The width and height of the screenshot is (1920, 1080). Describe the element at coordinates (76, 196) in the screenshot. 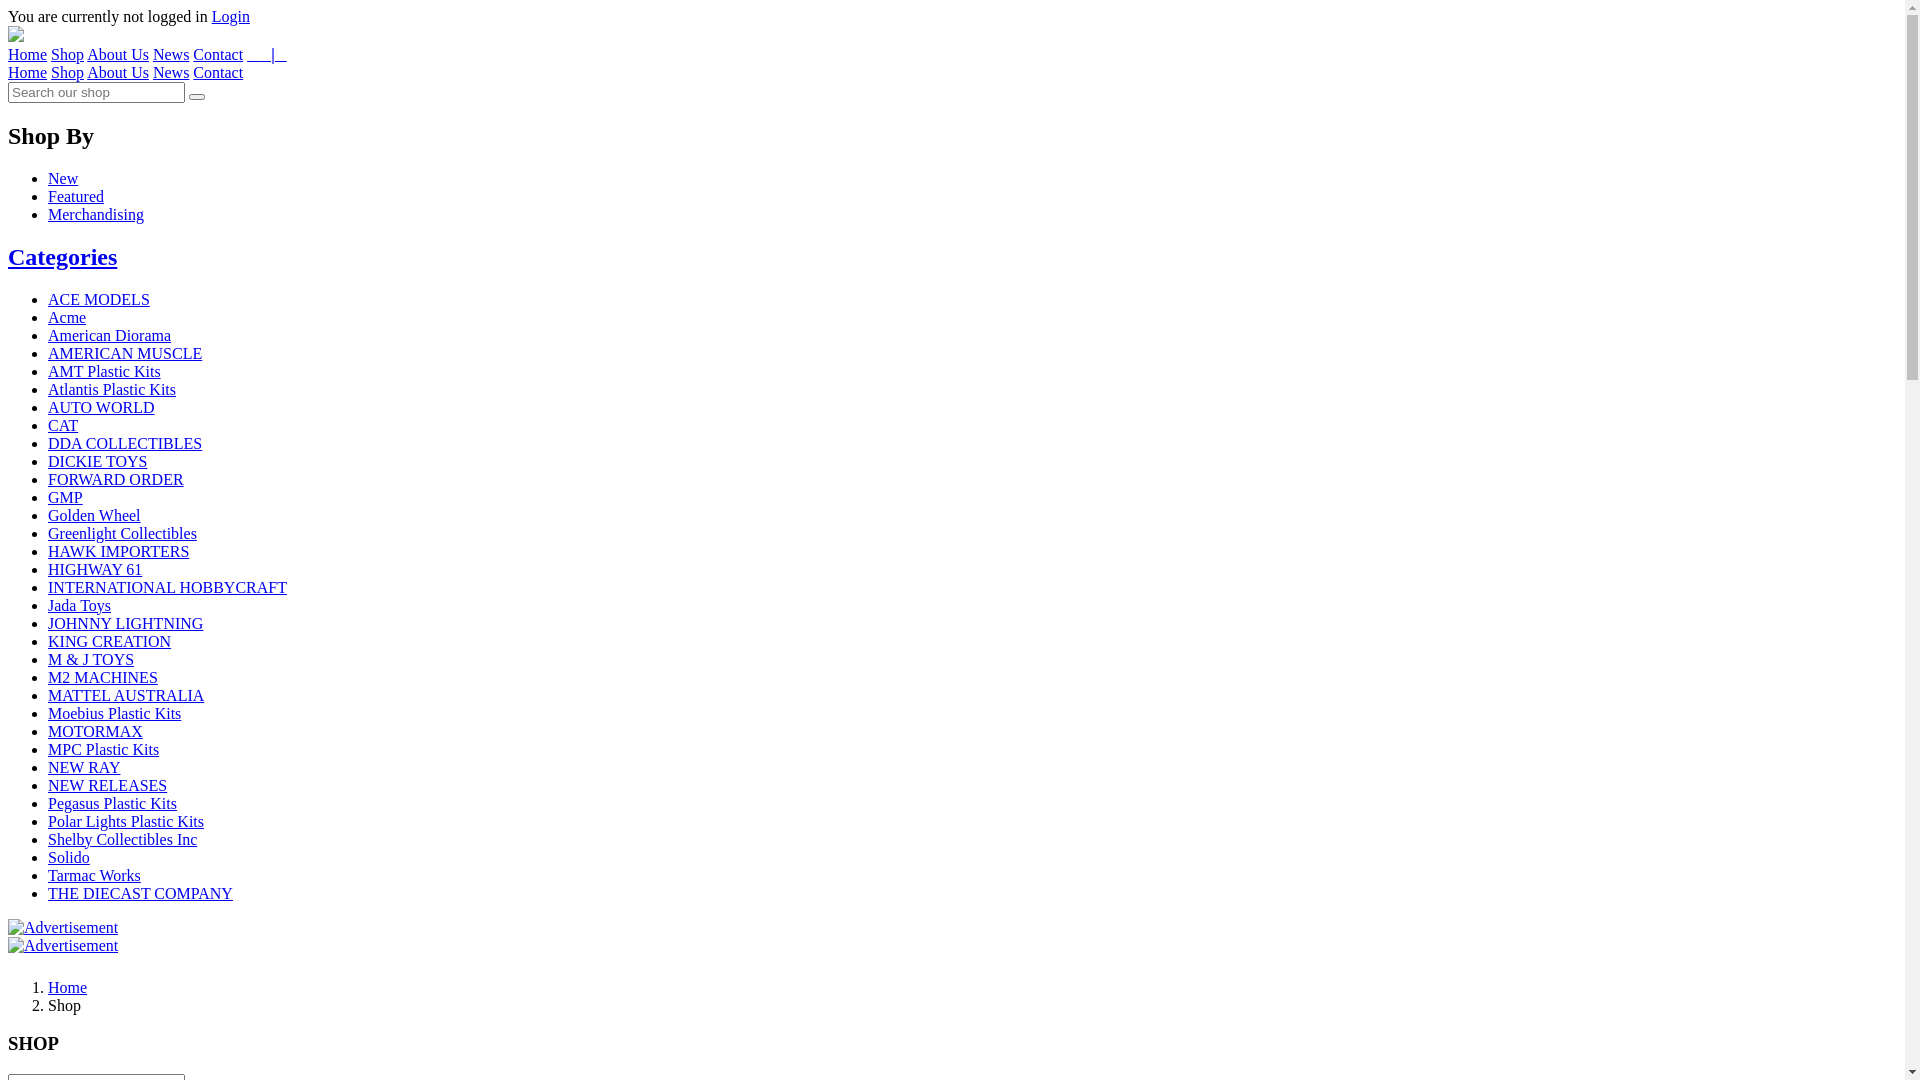

I see `Featured` at that location.